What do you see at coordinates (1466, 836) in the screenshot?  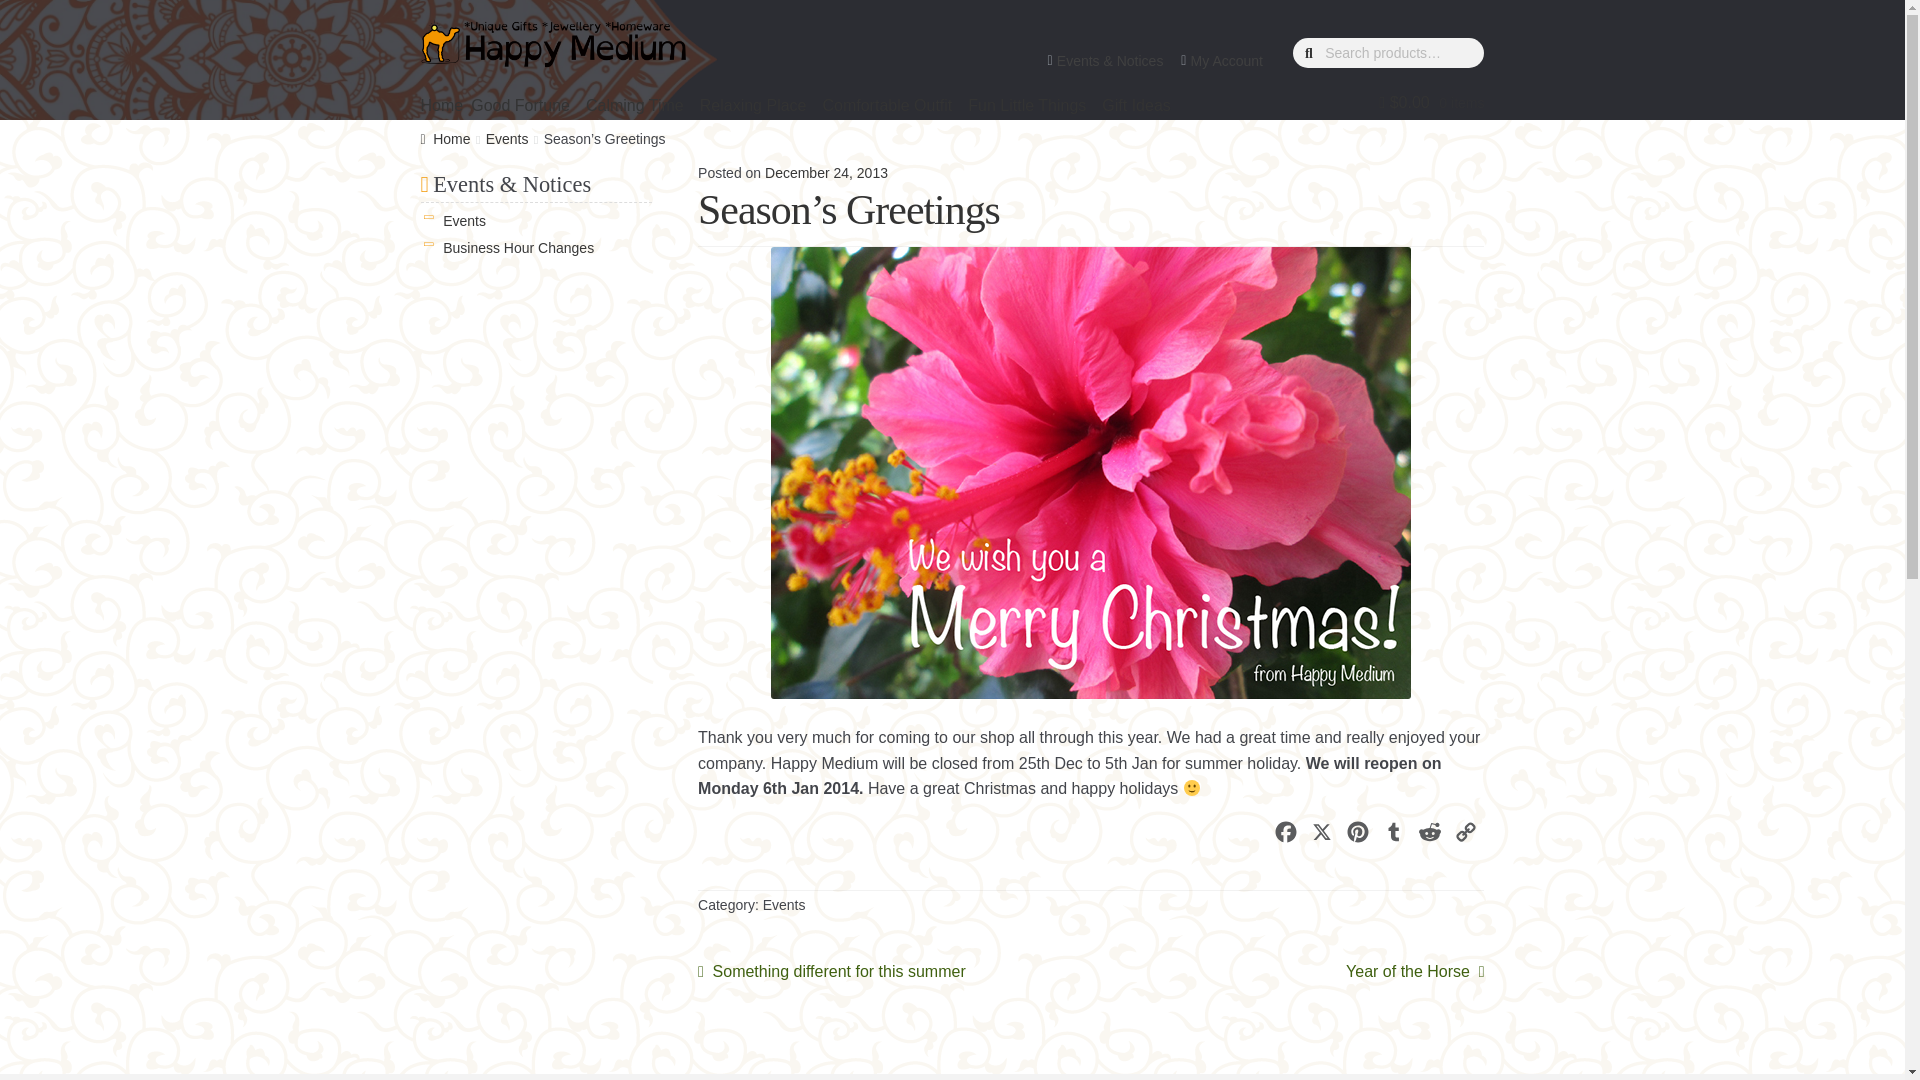 I see `Copy Link` at bounding box center [1466, 836].